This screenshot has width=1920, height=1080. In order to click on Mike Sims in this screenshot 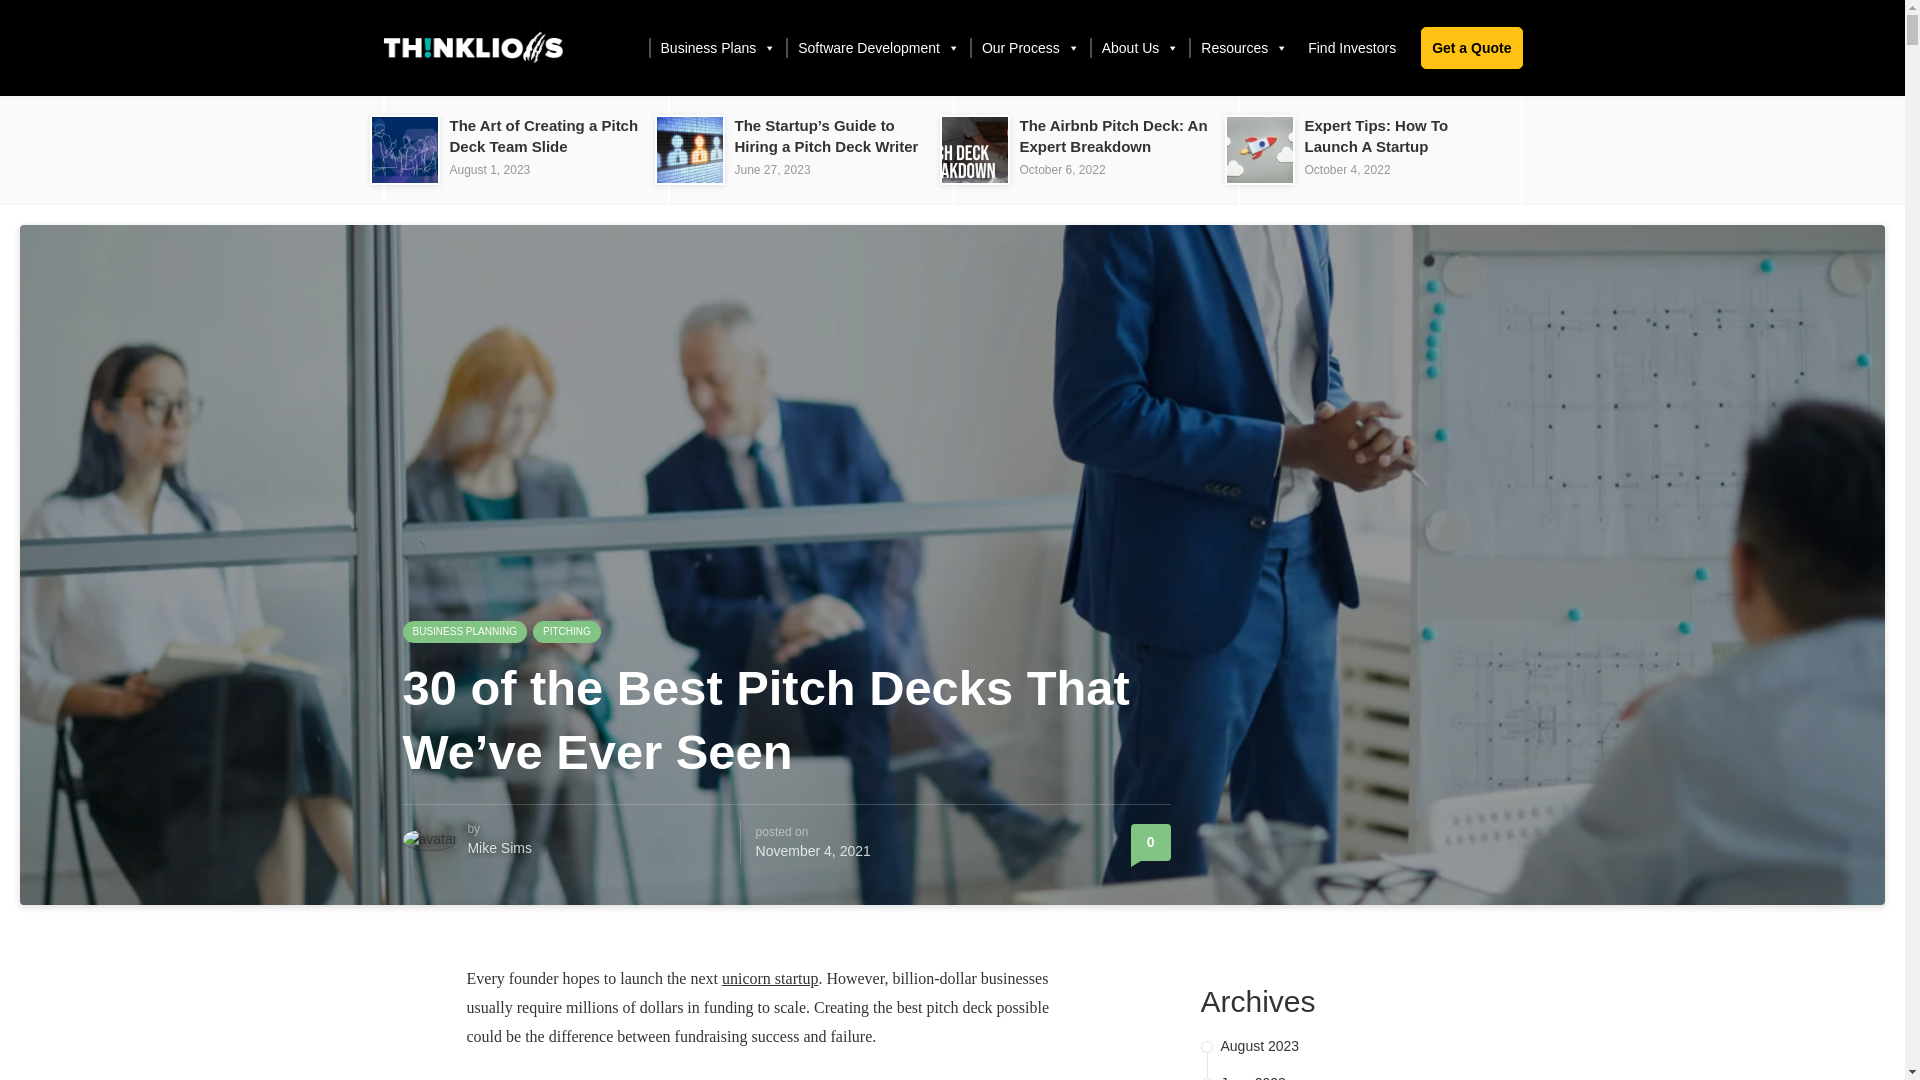, I will do `click(498, 848)`.